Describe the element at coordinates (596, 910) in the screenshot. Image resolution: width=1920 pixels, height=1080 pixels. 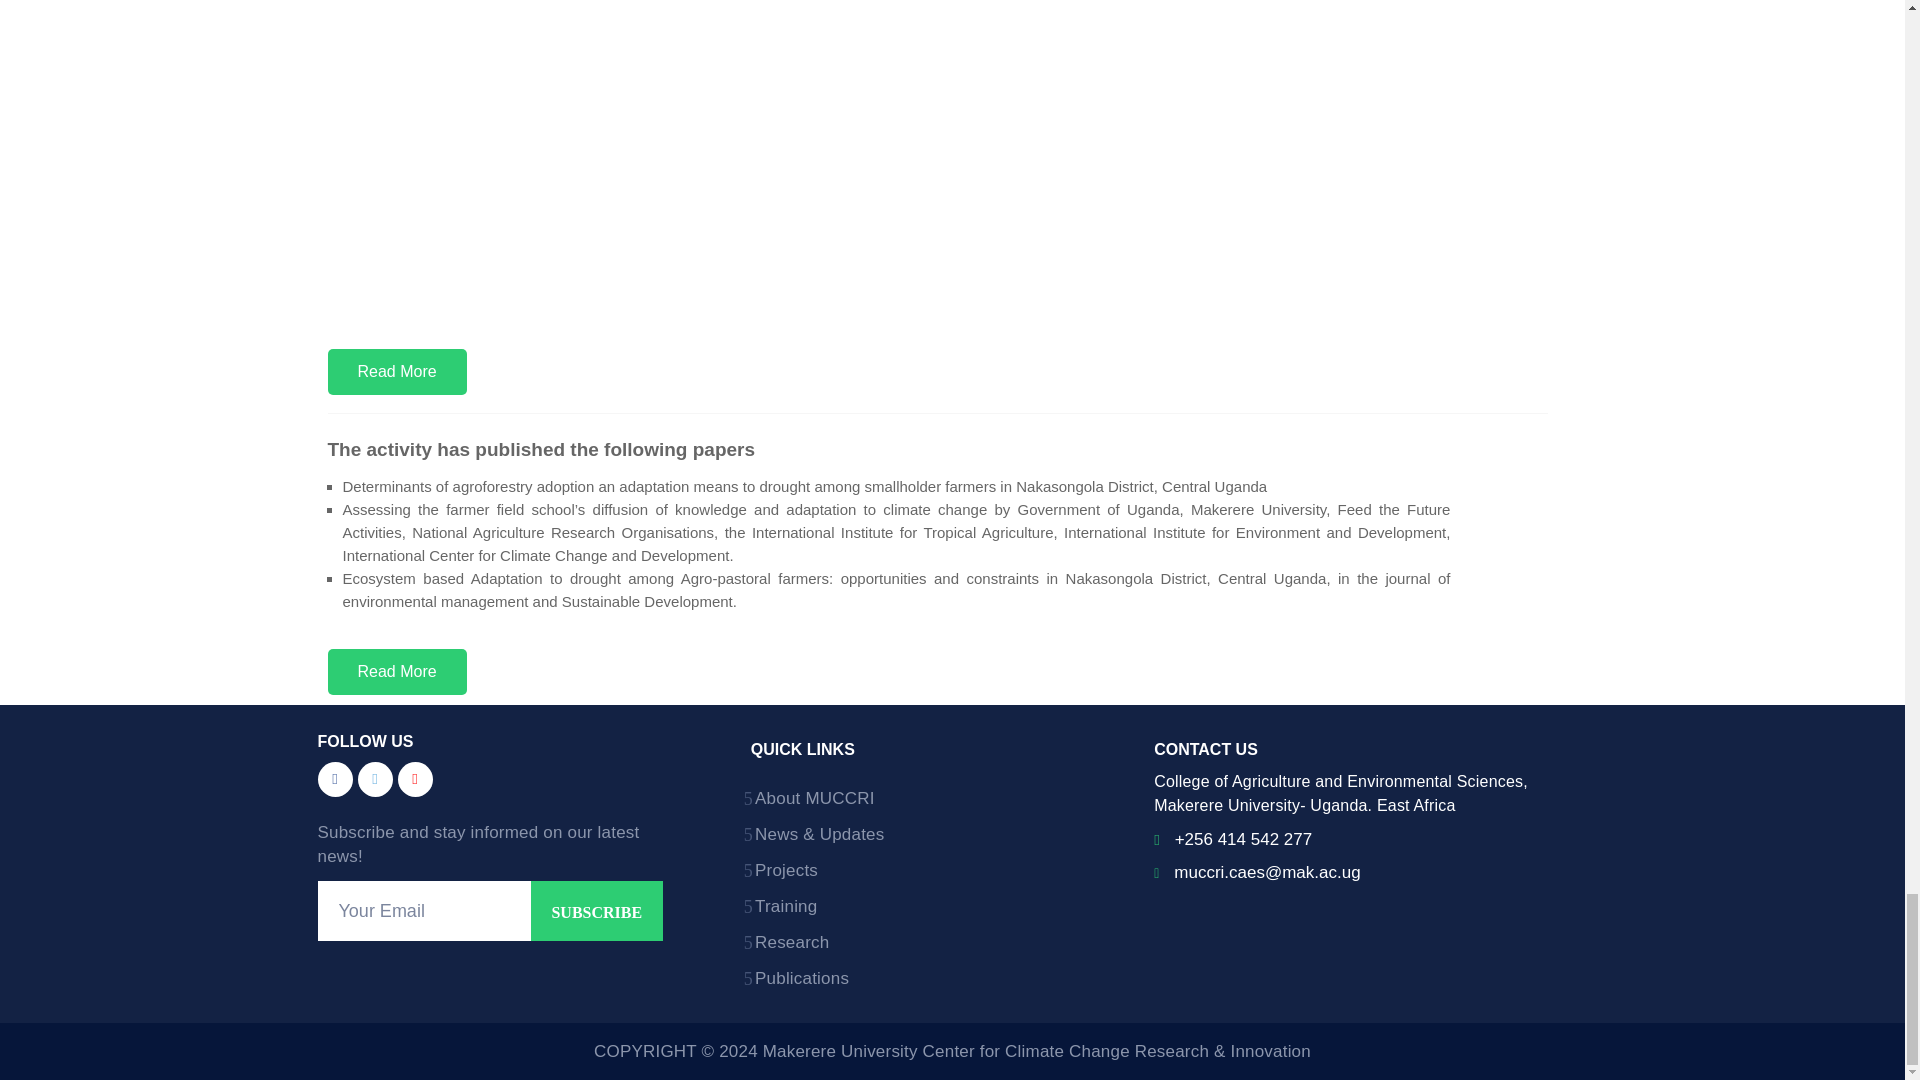
I see `Subscribe` at that location.